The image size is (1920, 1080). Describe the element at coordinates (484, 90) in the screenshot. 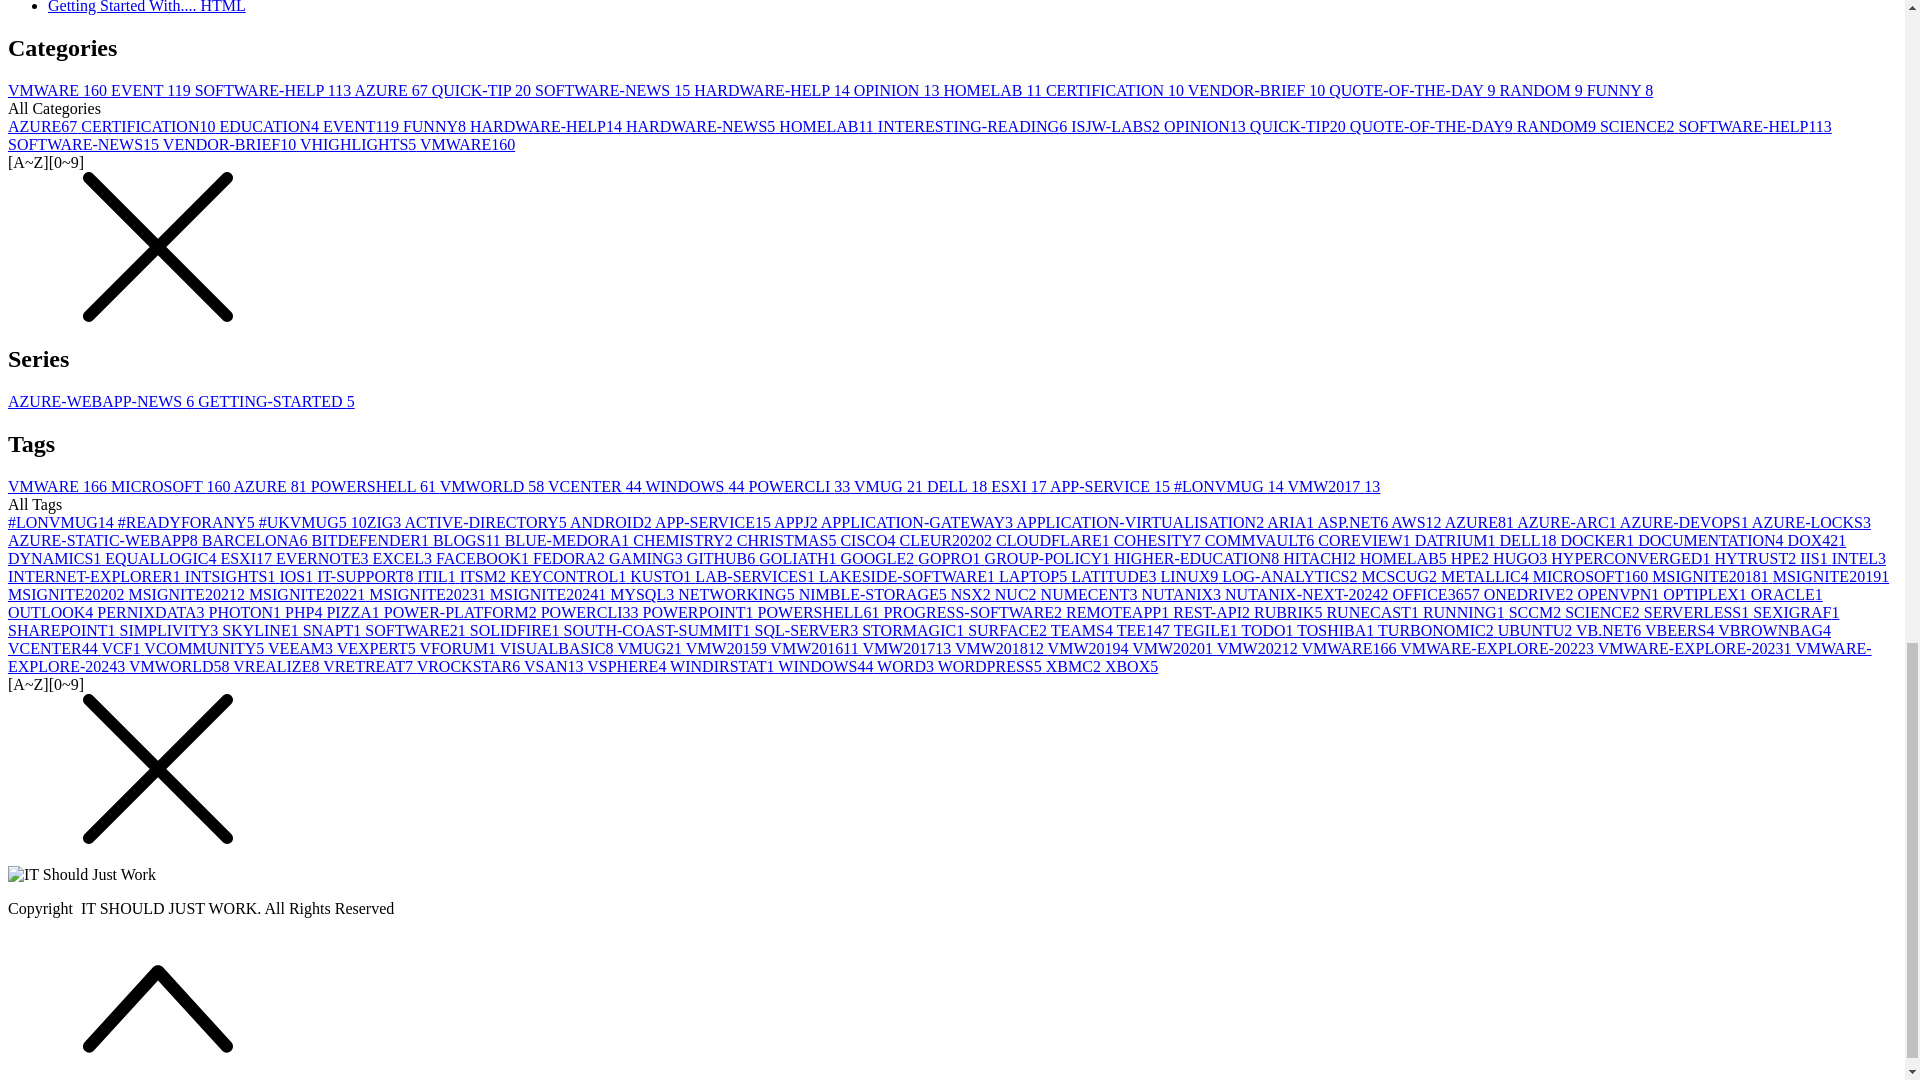

I see `QUICK-TIP 20` at that location.